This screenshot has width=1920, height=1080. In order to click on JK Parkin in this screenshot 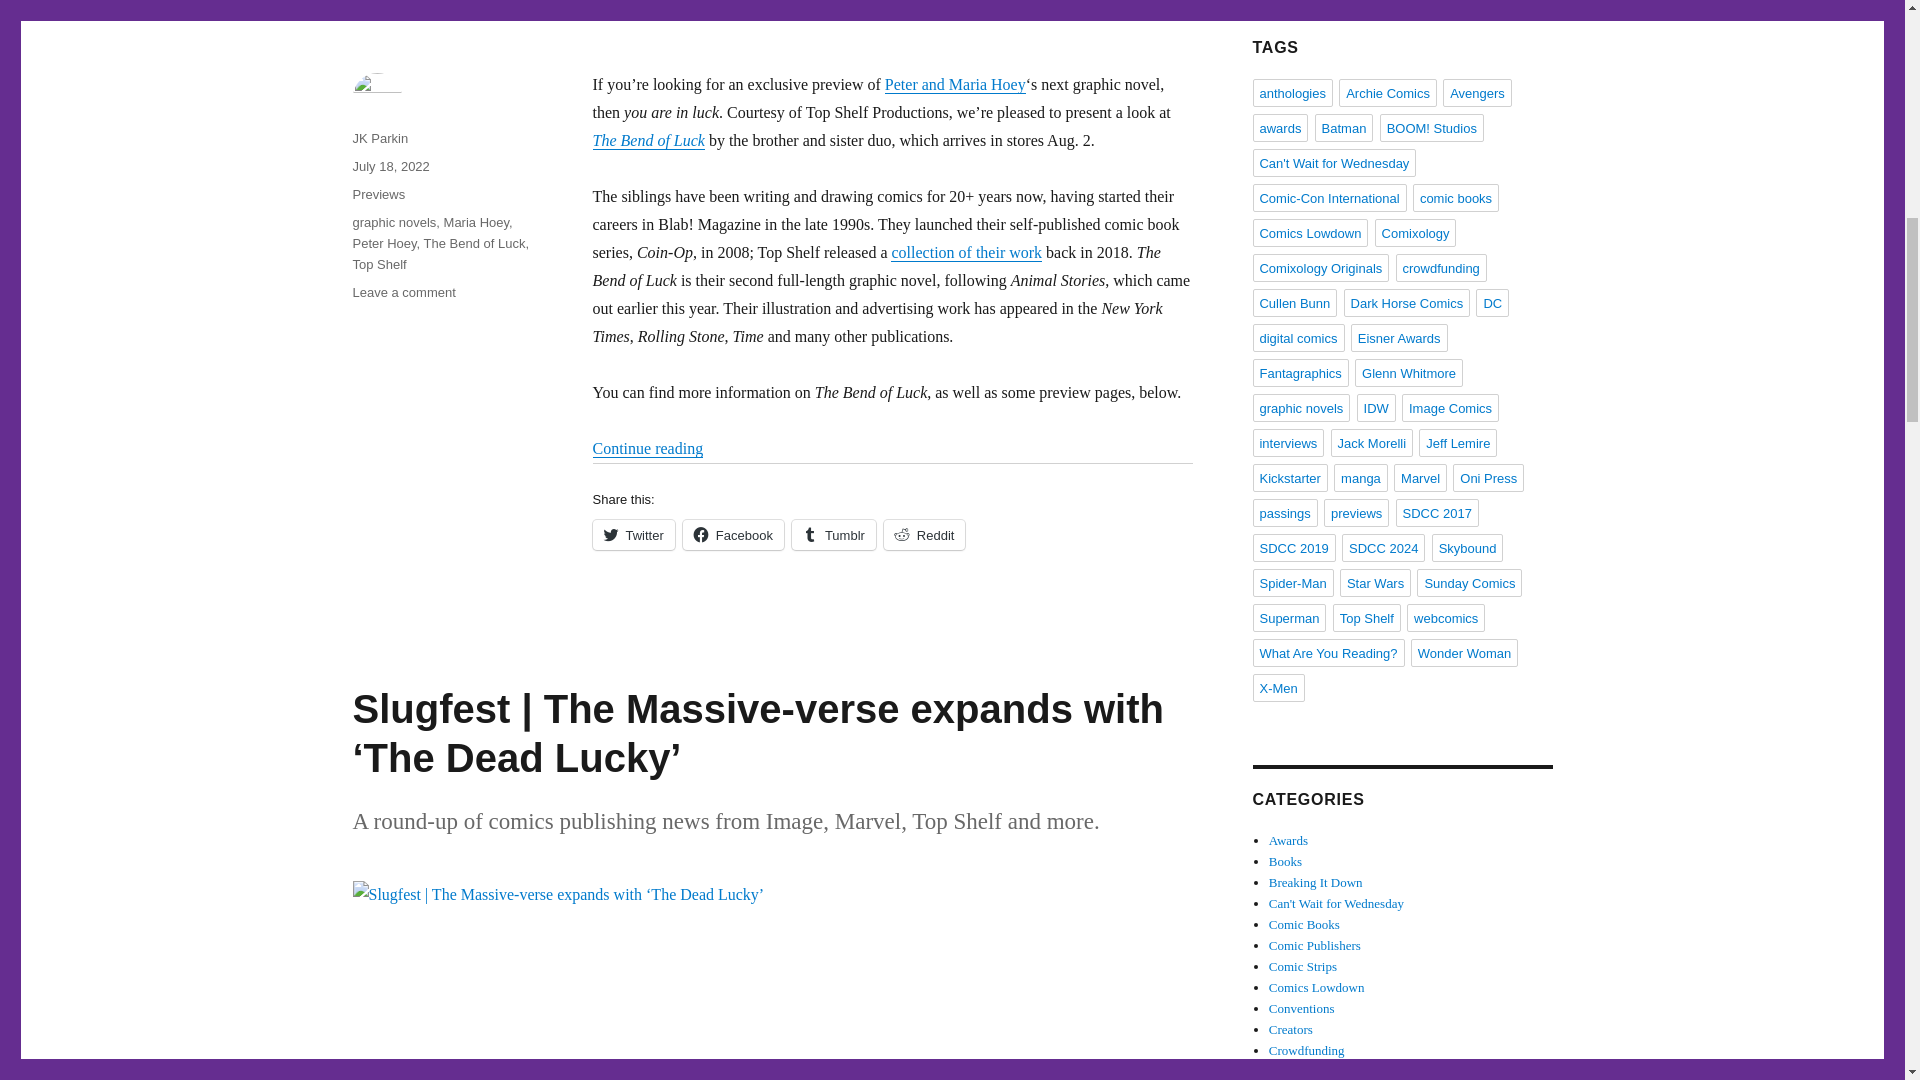, I will do `click(379, 138)`.